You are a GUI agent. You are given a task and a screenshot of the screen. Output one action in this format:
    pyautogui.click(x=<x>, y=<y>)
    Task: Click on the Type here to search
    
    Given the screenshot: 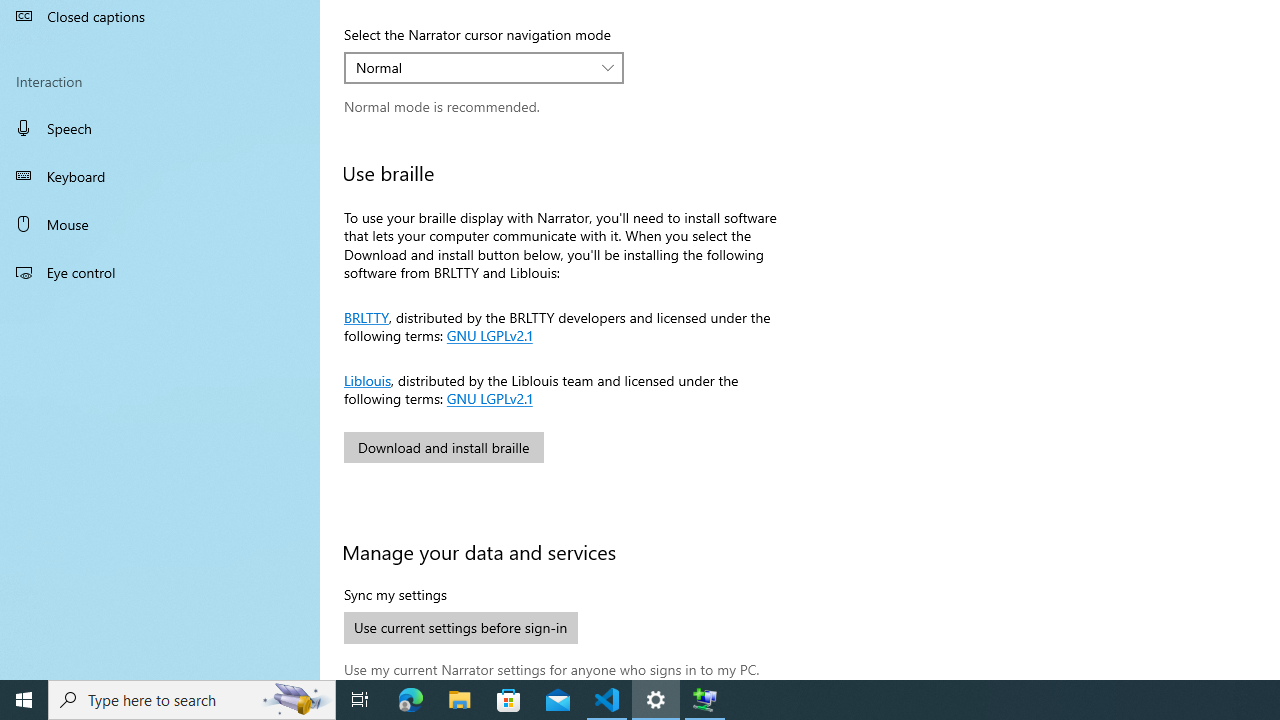 What is the action you would take?
    pyautogui.click(x=192, y=700)
    